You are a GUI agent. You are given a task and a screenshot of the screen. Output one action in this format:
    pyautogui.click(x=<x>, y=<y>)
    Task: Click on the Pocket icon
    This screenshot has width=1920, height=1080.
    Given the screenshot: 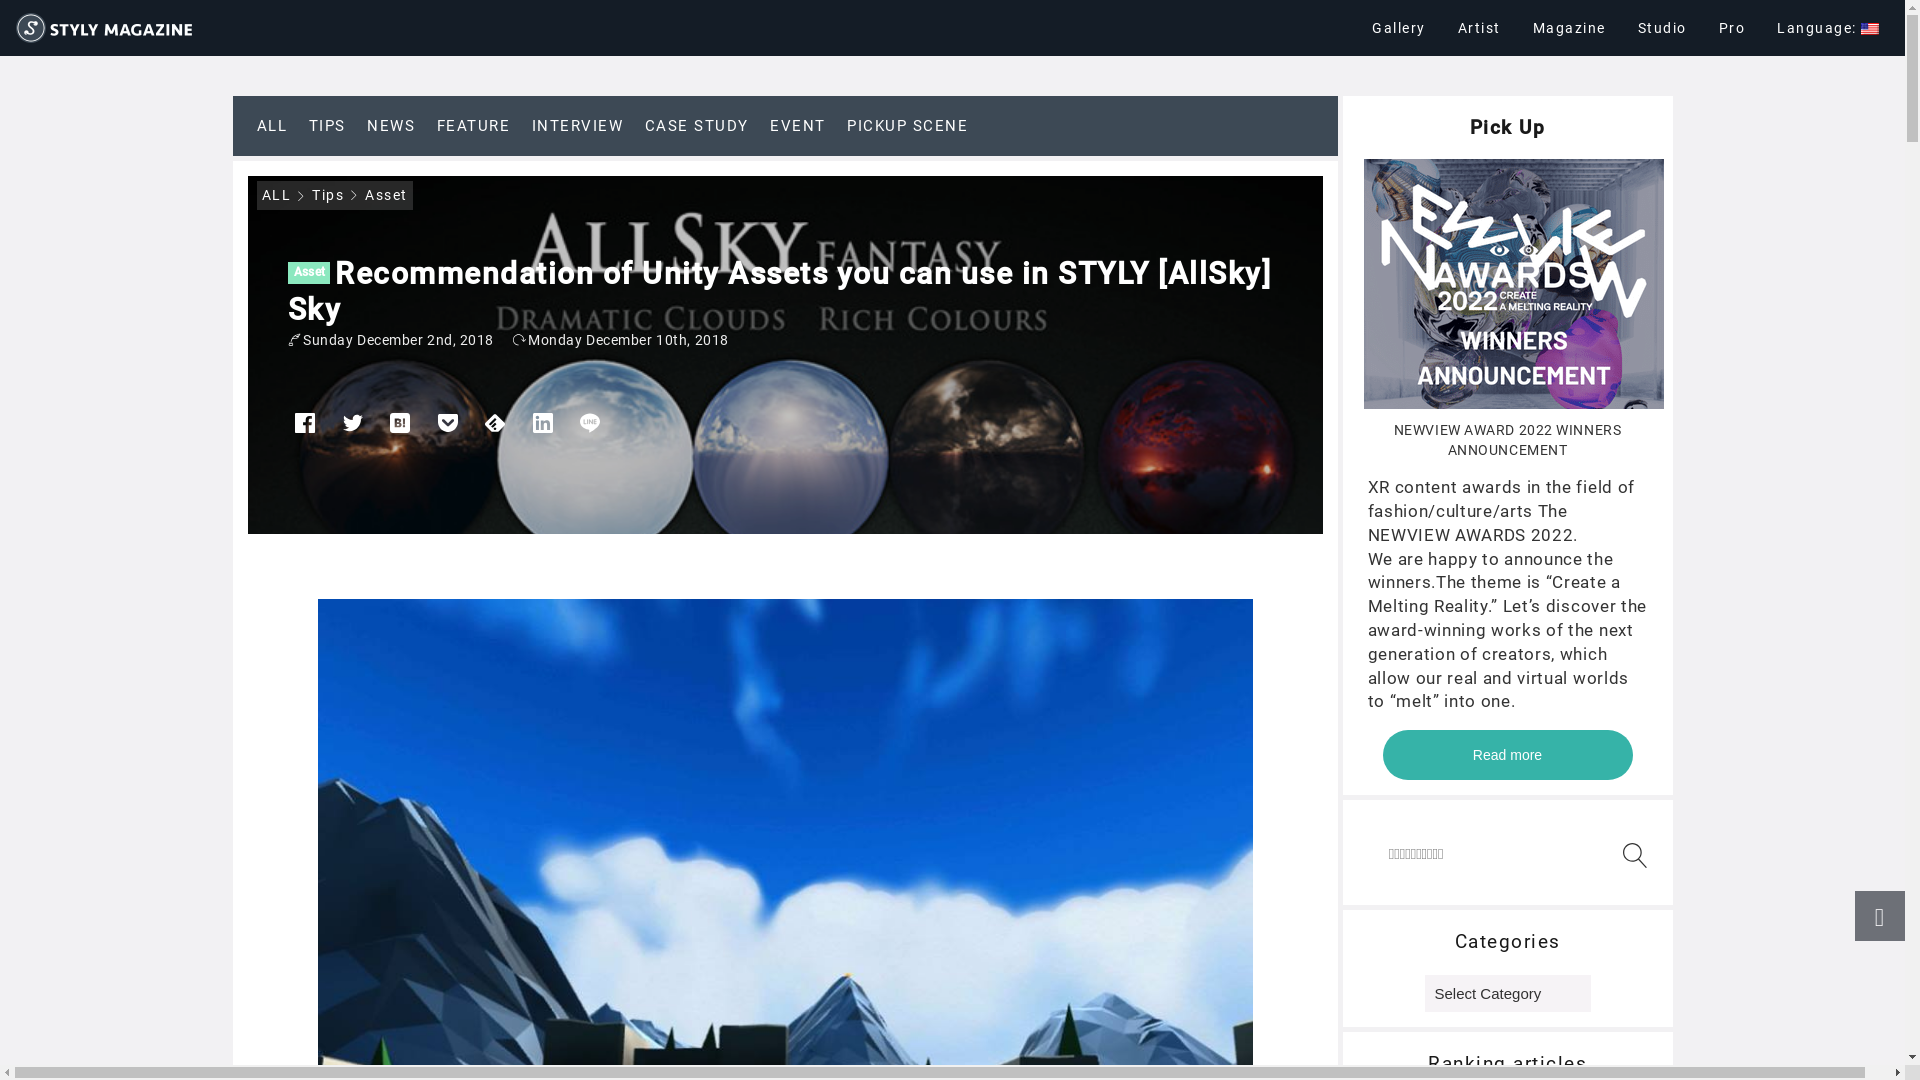 What is the action you would take?
    pyautogui.click(x=448, y=430)
    